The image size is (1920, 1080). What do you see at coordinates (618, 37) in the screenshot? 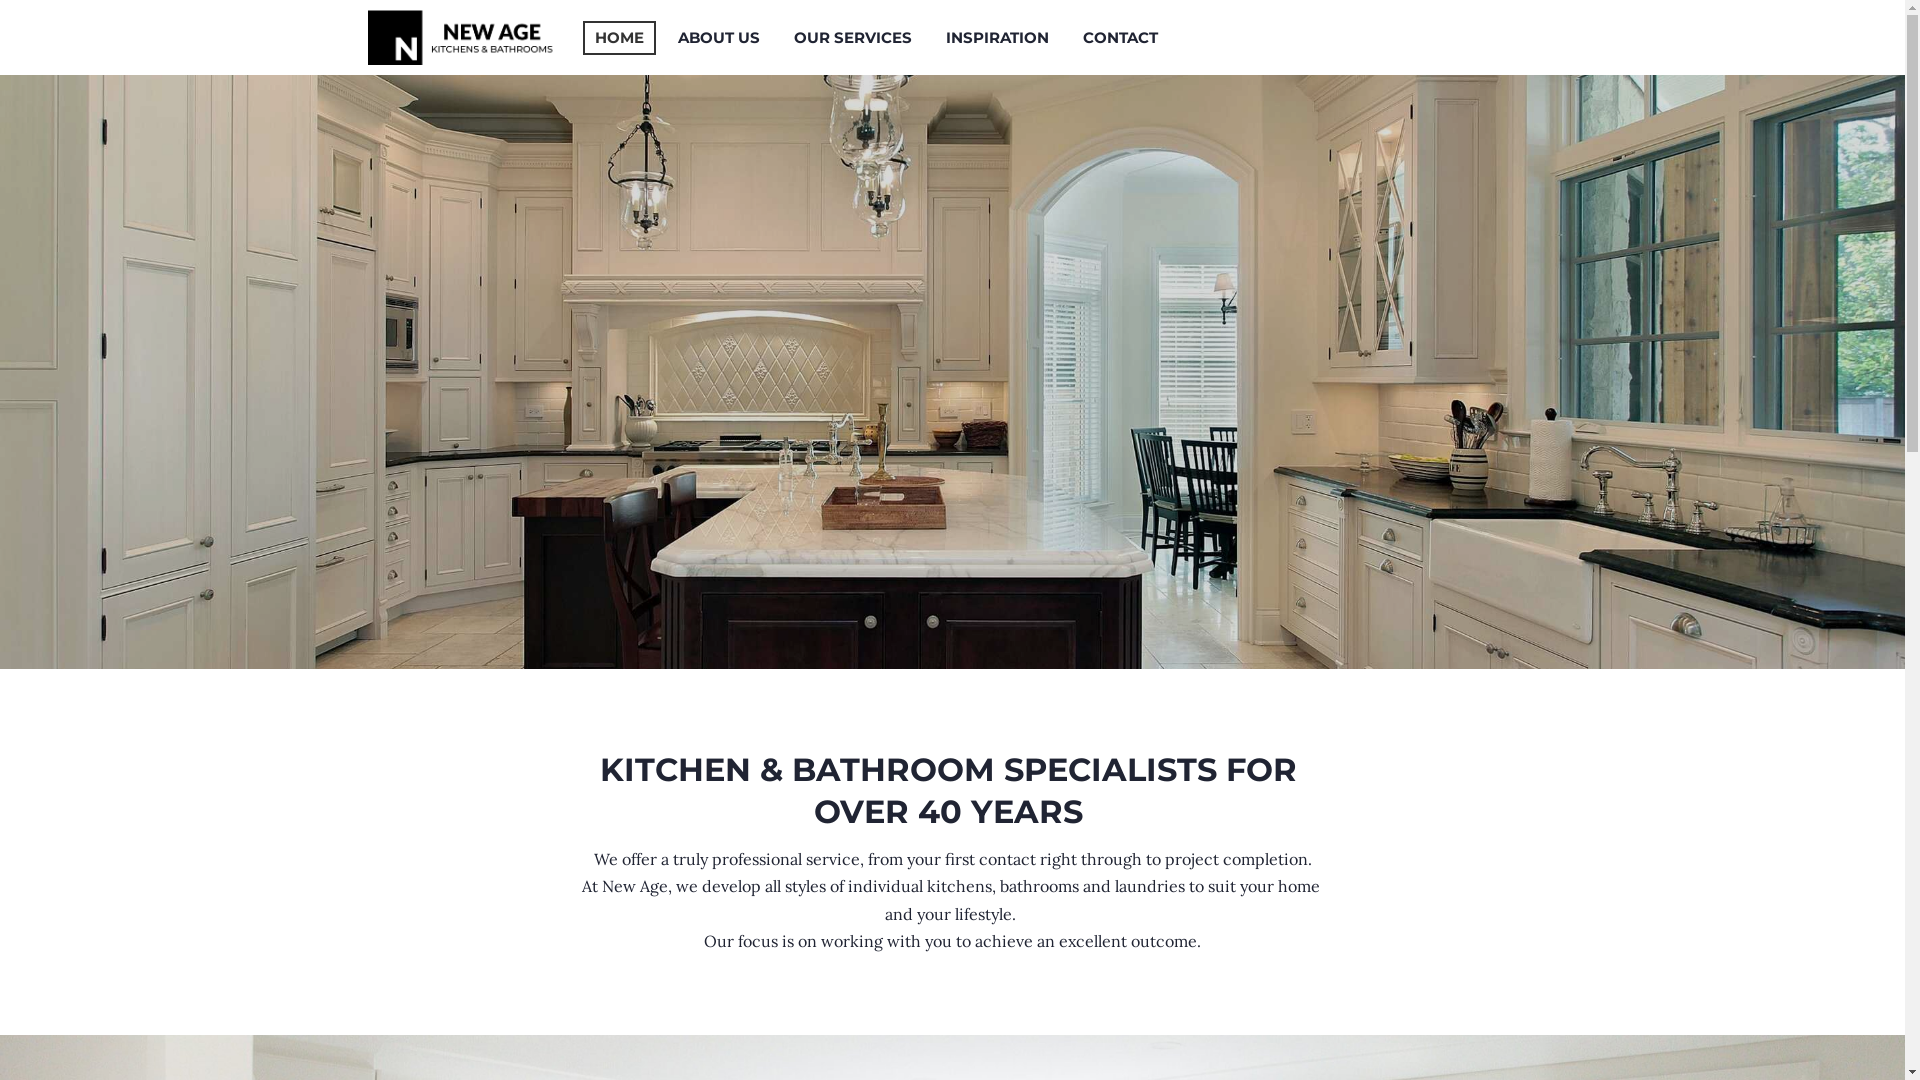
I see `HOME` at bounding box center [618, 37].